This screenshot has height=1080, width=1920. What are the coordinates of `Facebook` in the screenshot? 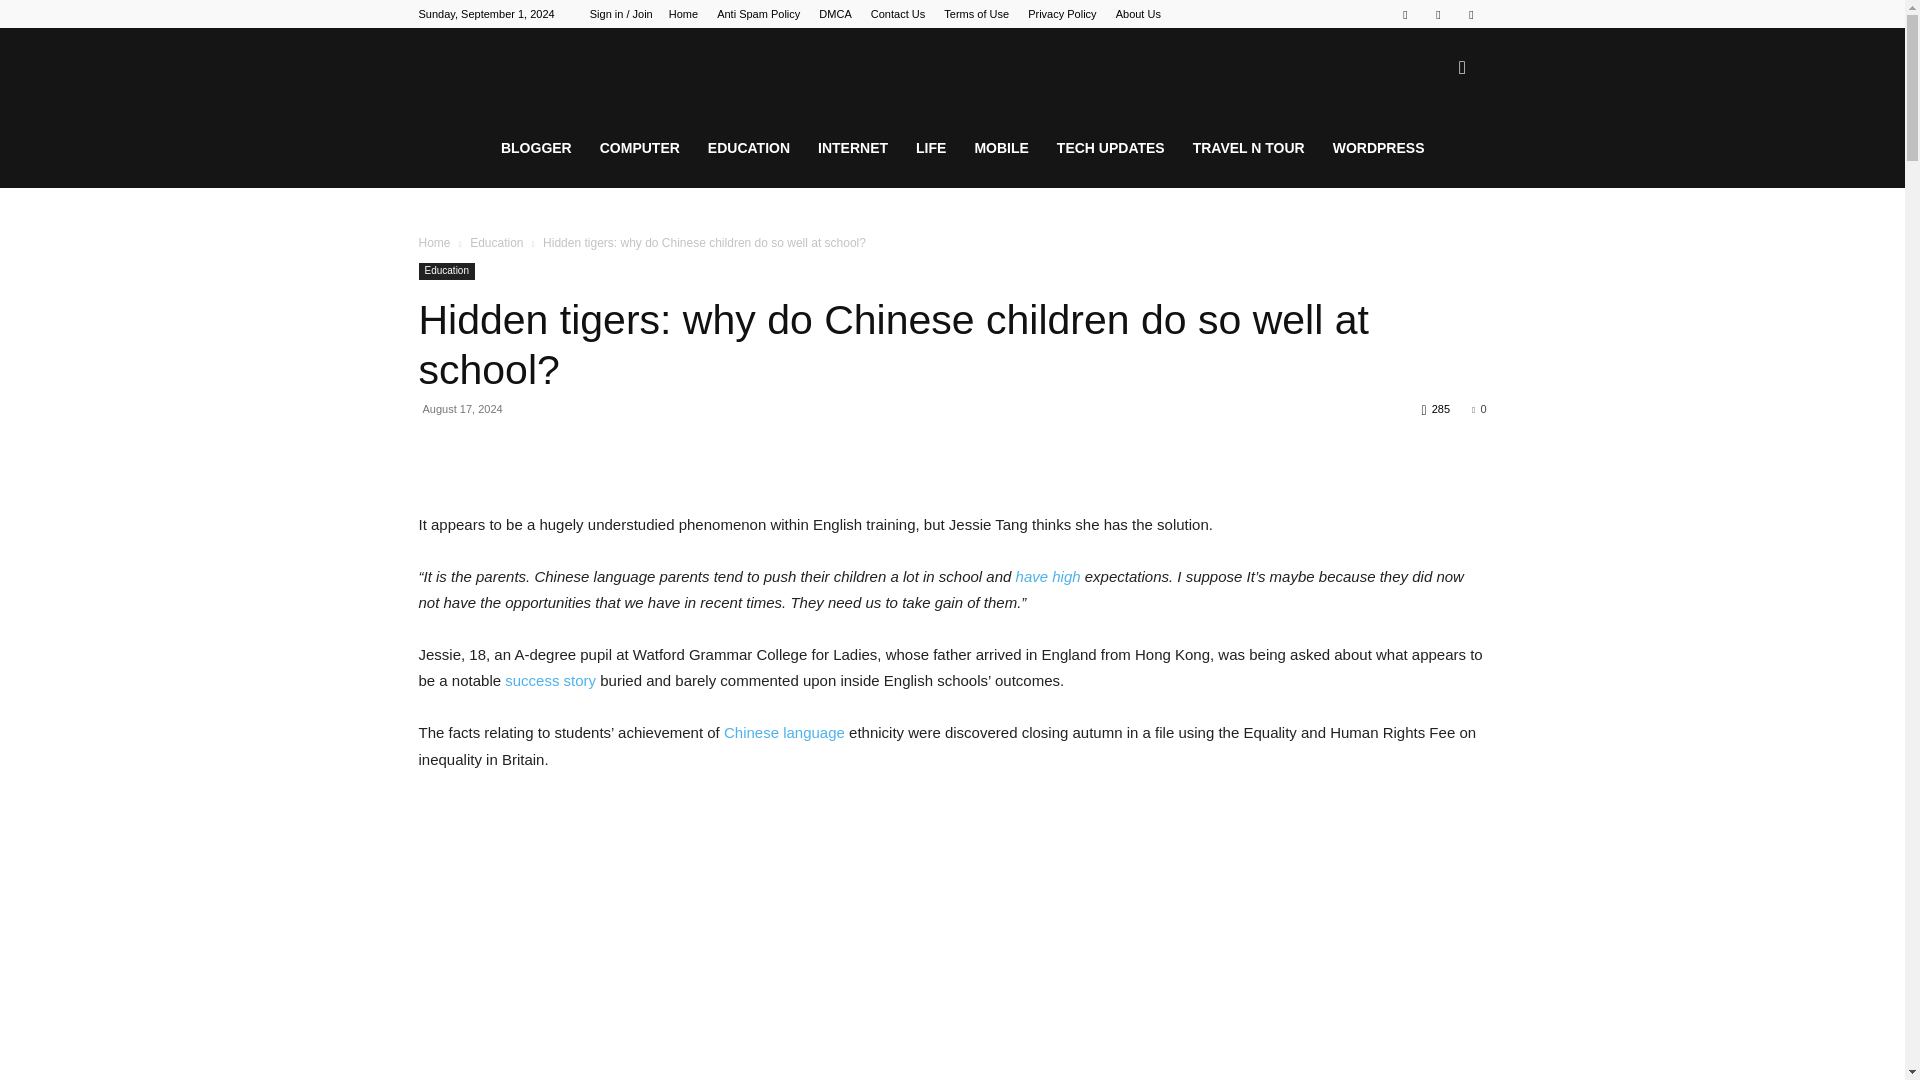 It's located at (1405, 14).